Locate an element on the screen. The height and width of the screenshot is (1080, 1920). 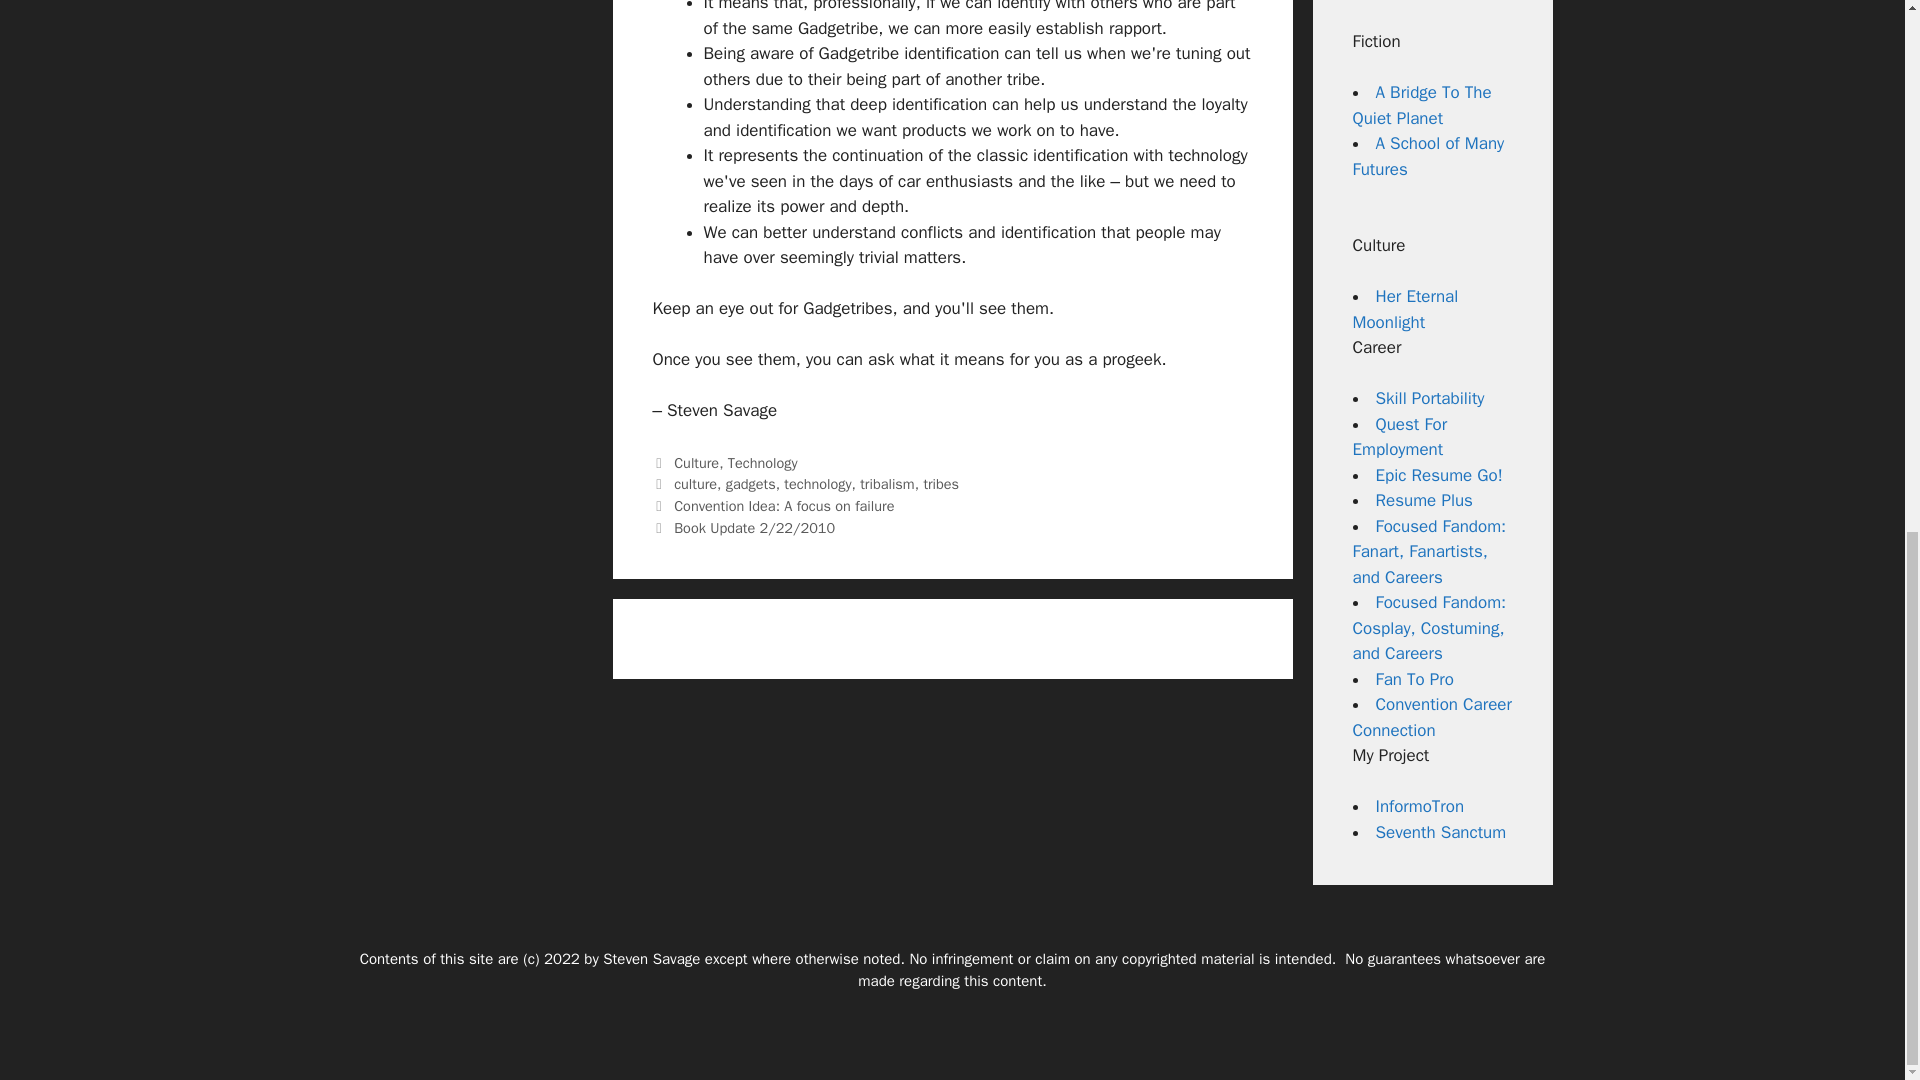
tribes is located at coordinates (940, 484).